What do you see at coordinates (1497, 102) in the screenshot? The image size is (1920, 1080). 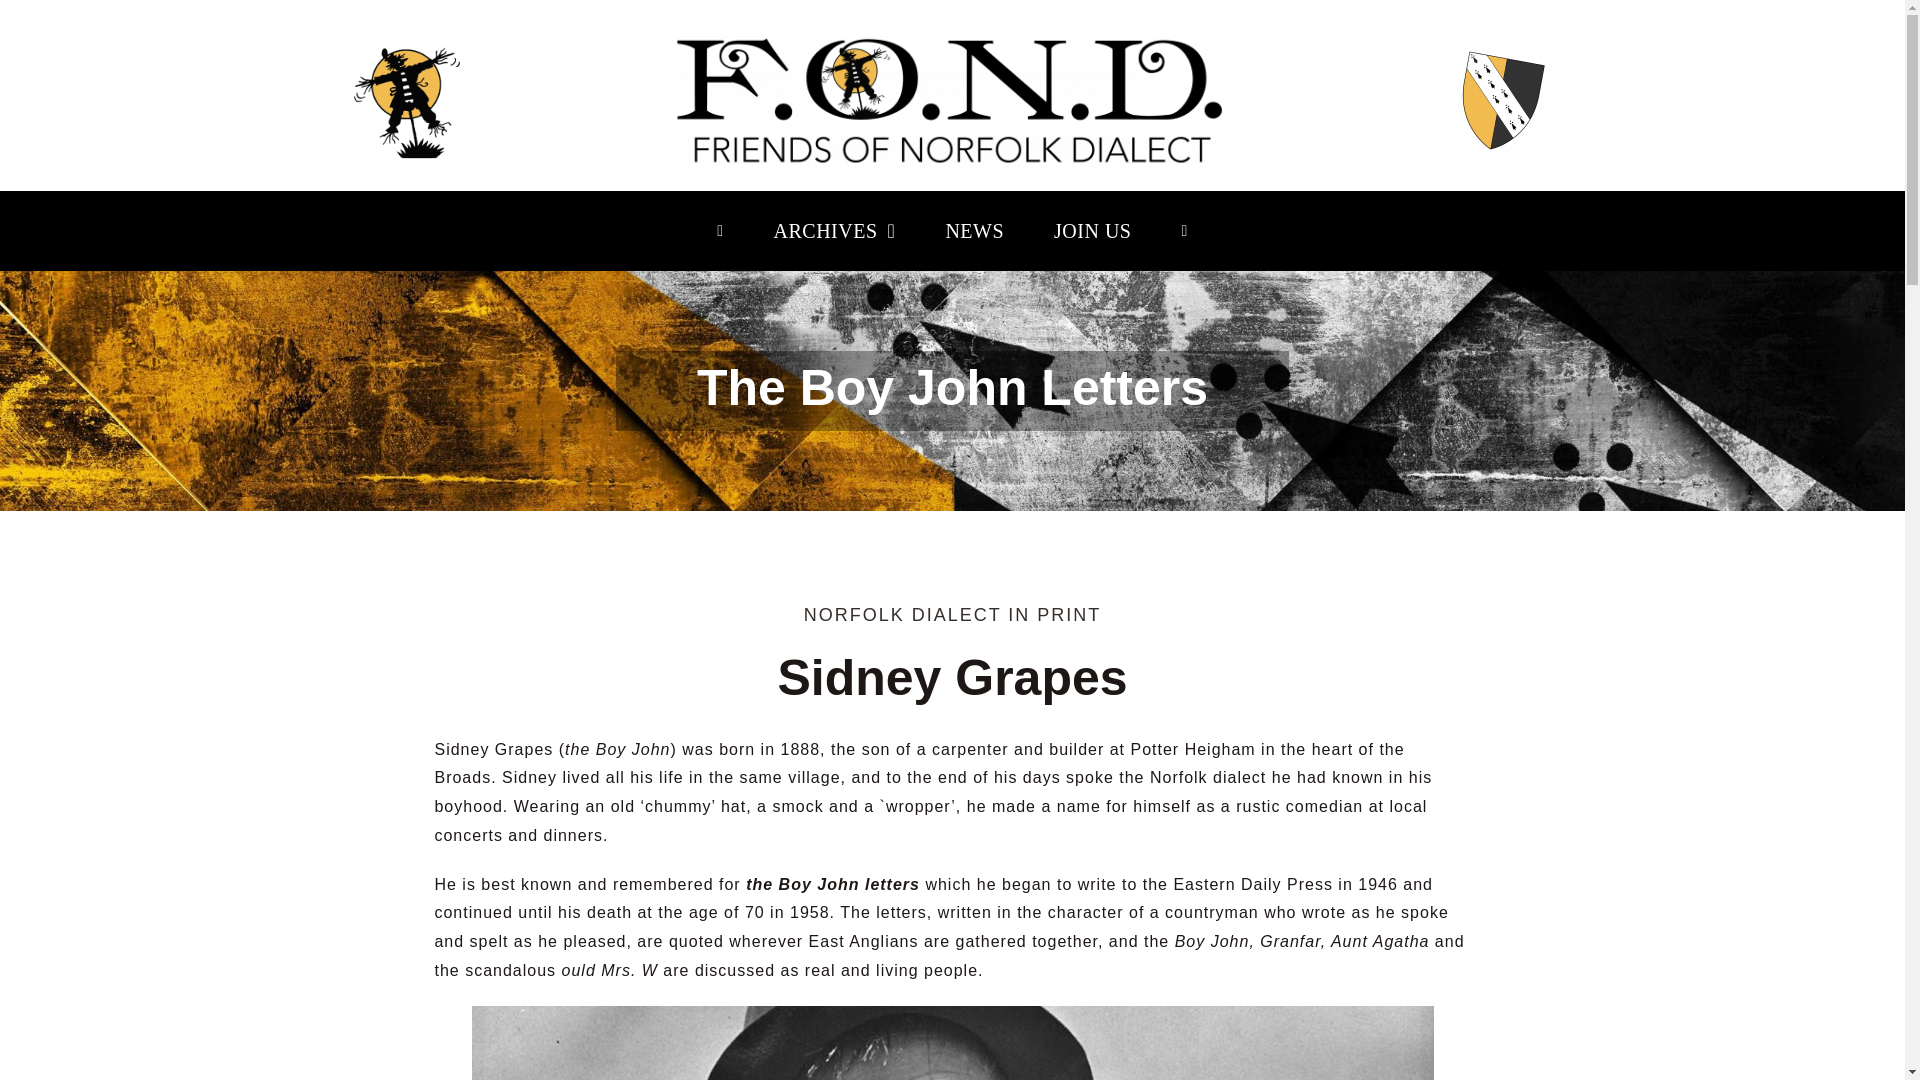 I see `NorfolkFlag2` at bounding box center [1497, 102].